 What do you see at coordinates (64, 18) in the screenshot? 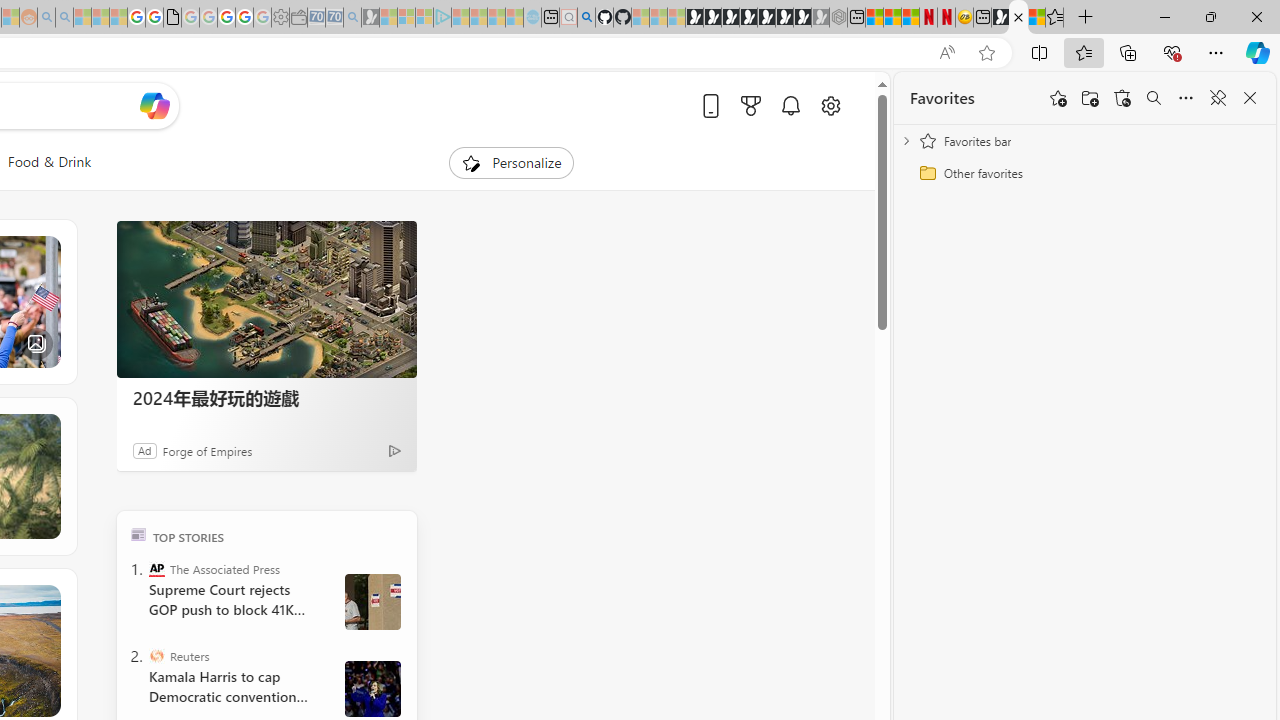
I see `Utah sues federal government - Search - Sleeping` at bounding box center [64, 18].